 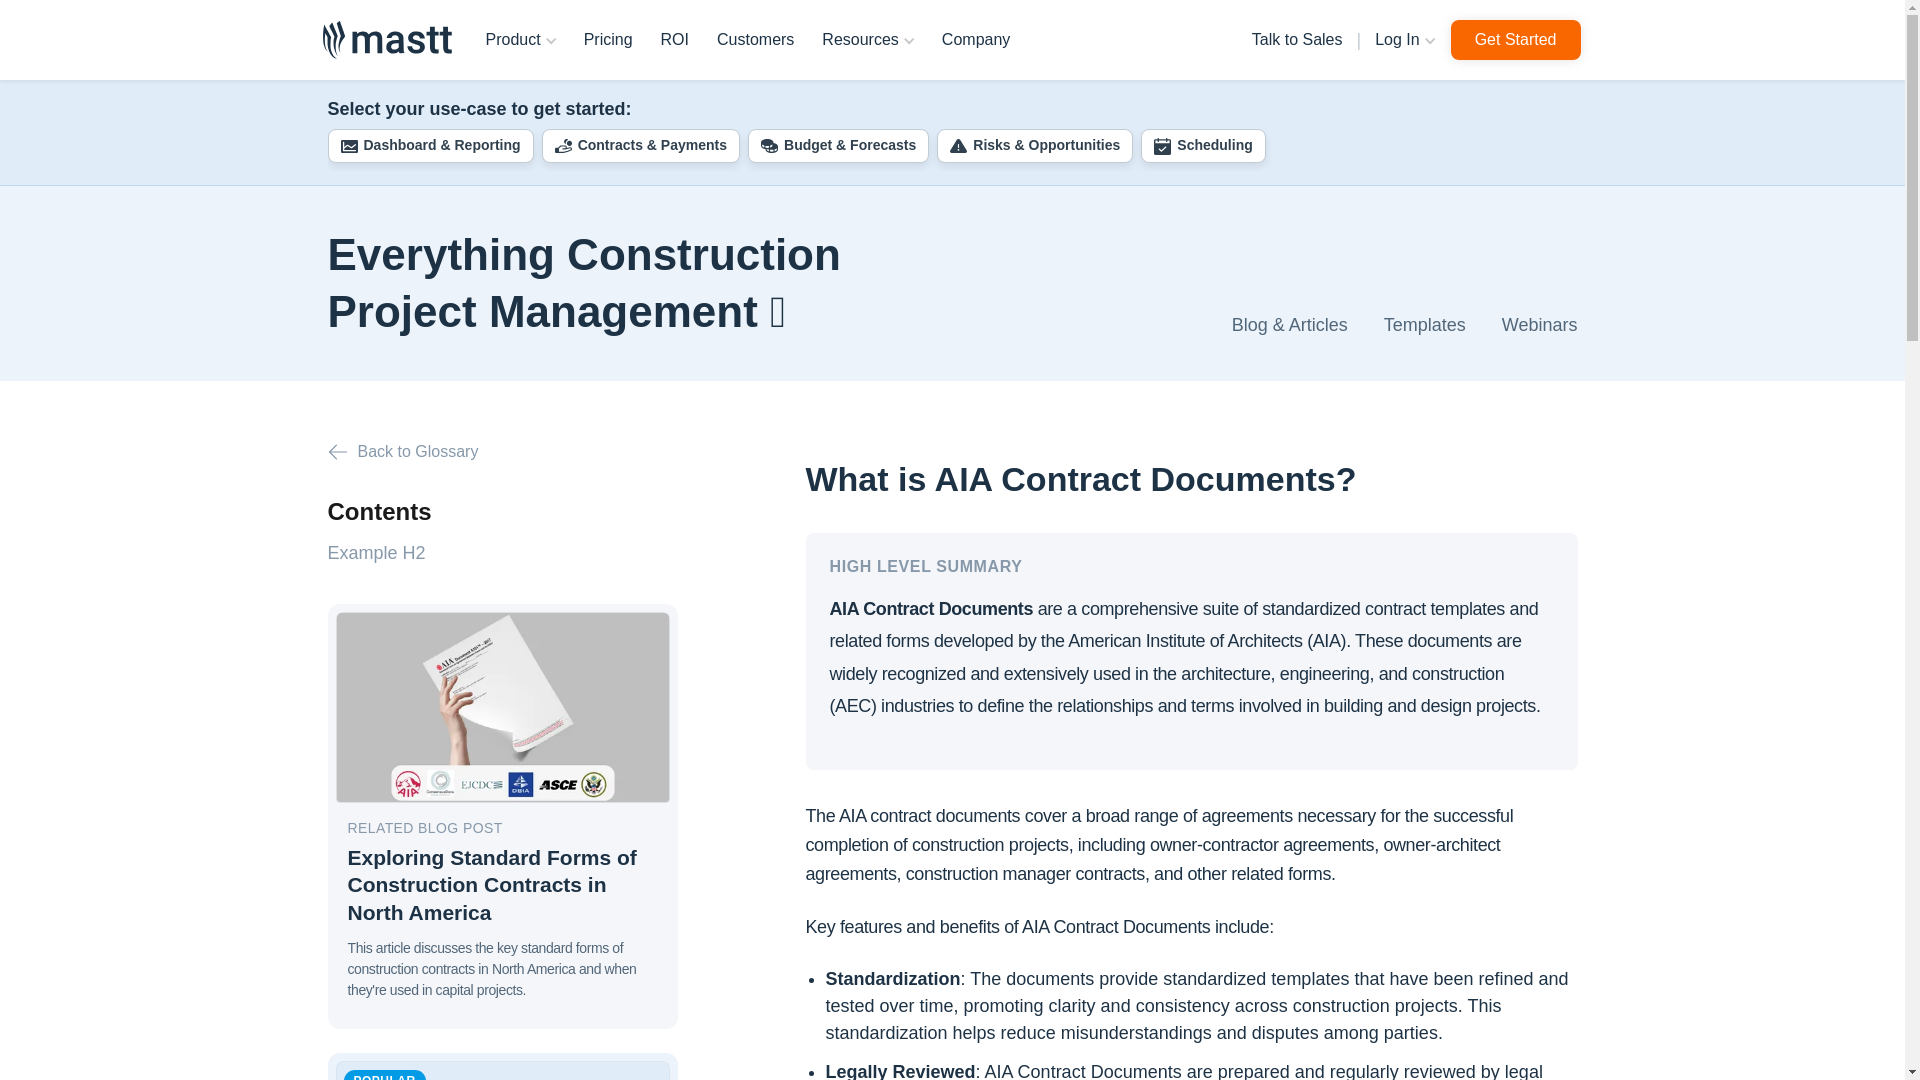 What do you see at coordinates (608, 40) in the screenshot?
I see `Pricing` at bounding box center [608, 40].